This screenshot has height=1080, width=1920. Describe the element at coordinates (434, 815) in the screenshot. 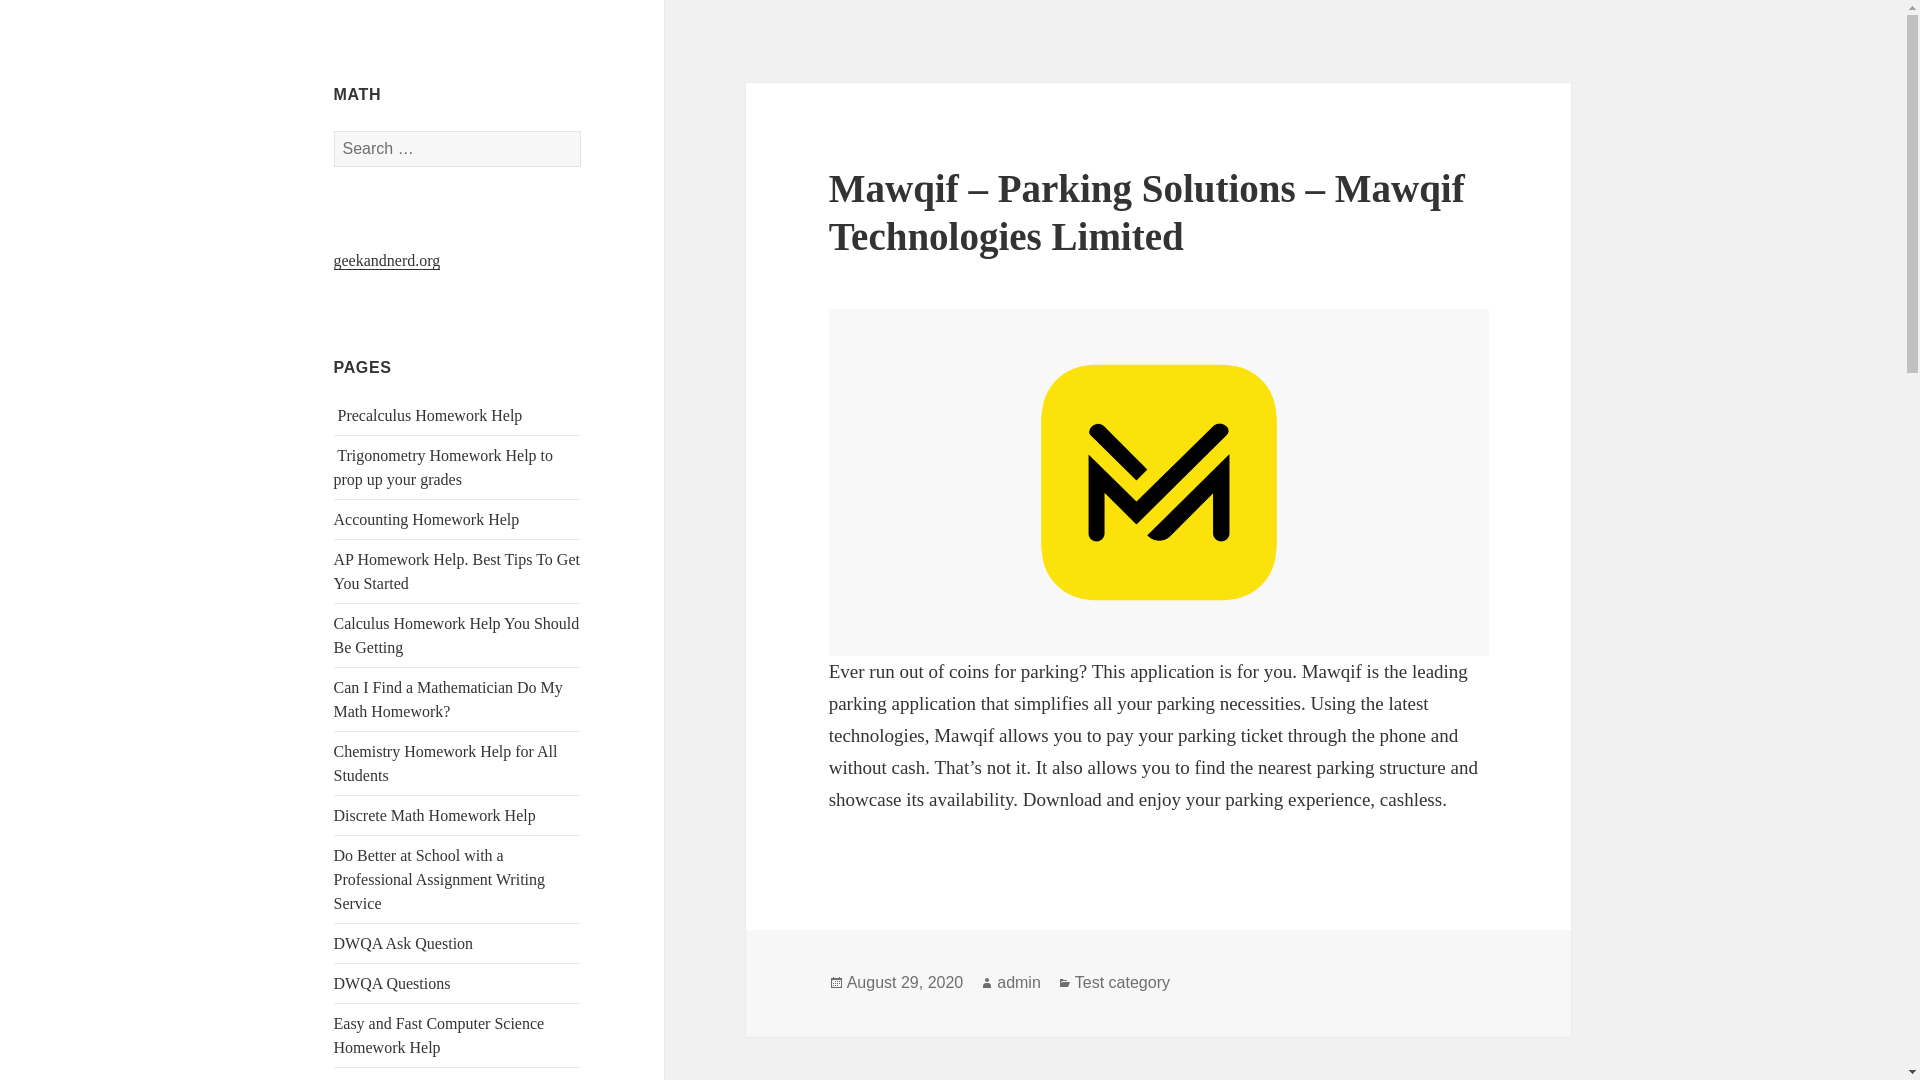

I see `Discrete Math Homework Help` at that location.